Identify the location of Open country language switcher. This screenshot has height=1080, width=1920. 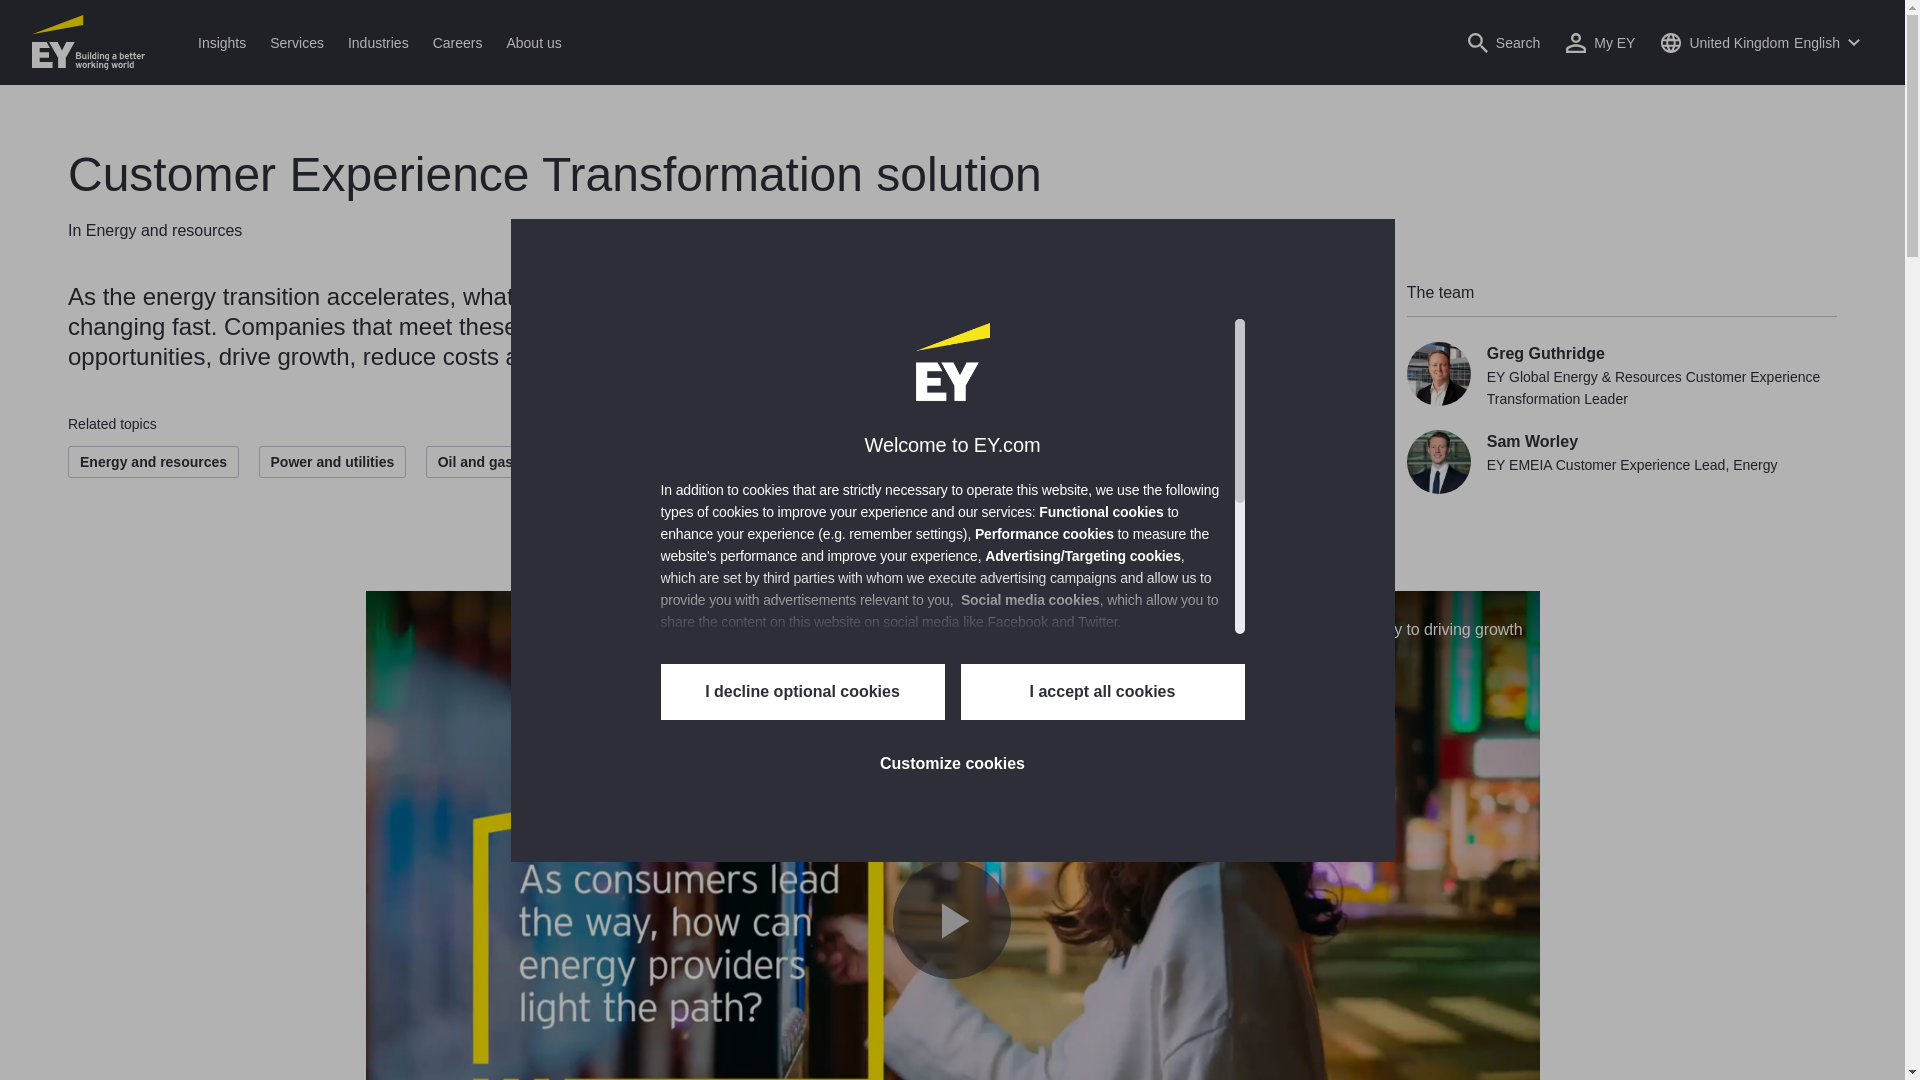
(1760, 42).